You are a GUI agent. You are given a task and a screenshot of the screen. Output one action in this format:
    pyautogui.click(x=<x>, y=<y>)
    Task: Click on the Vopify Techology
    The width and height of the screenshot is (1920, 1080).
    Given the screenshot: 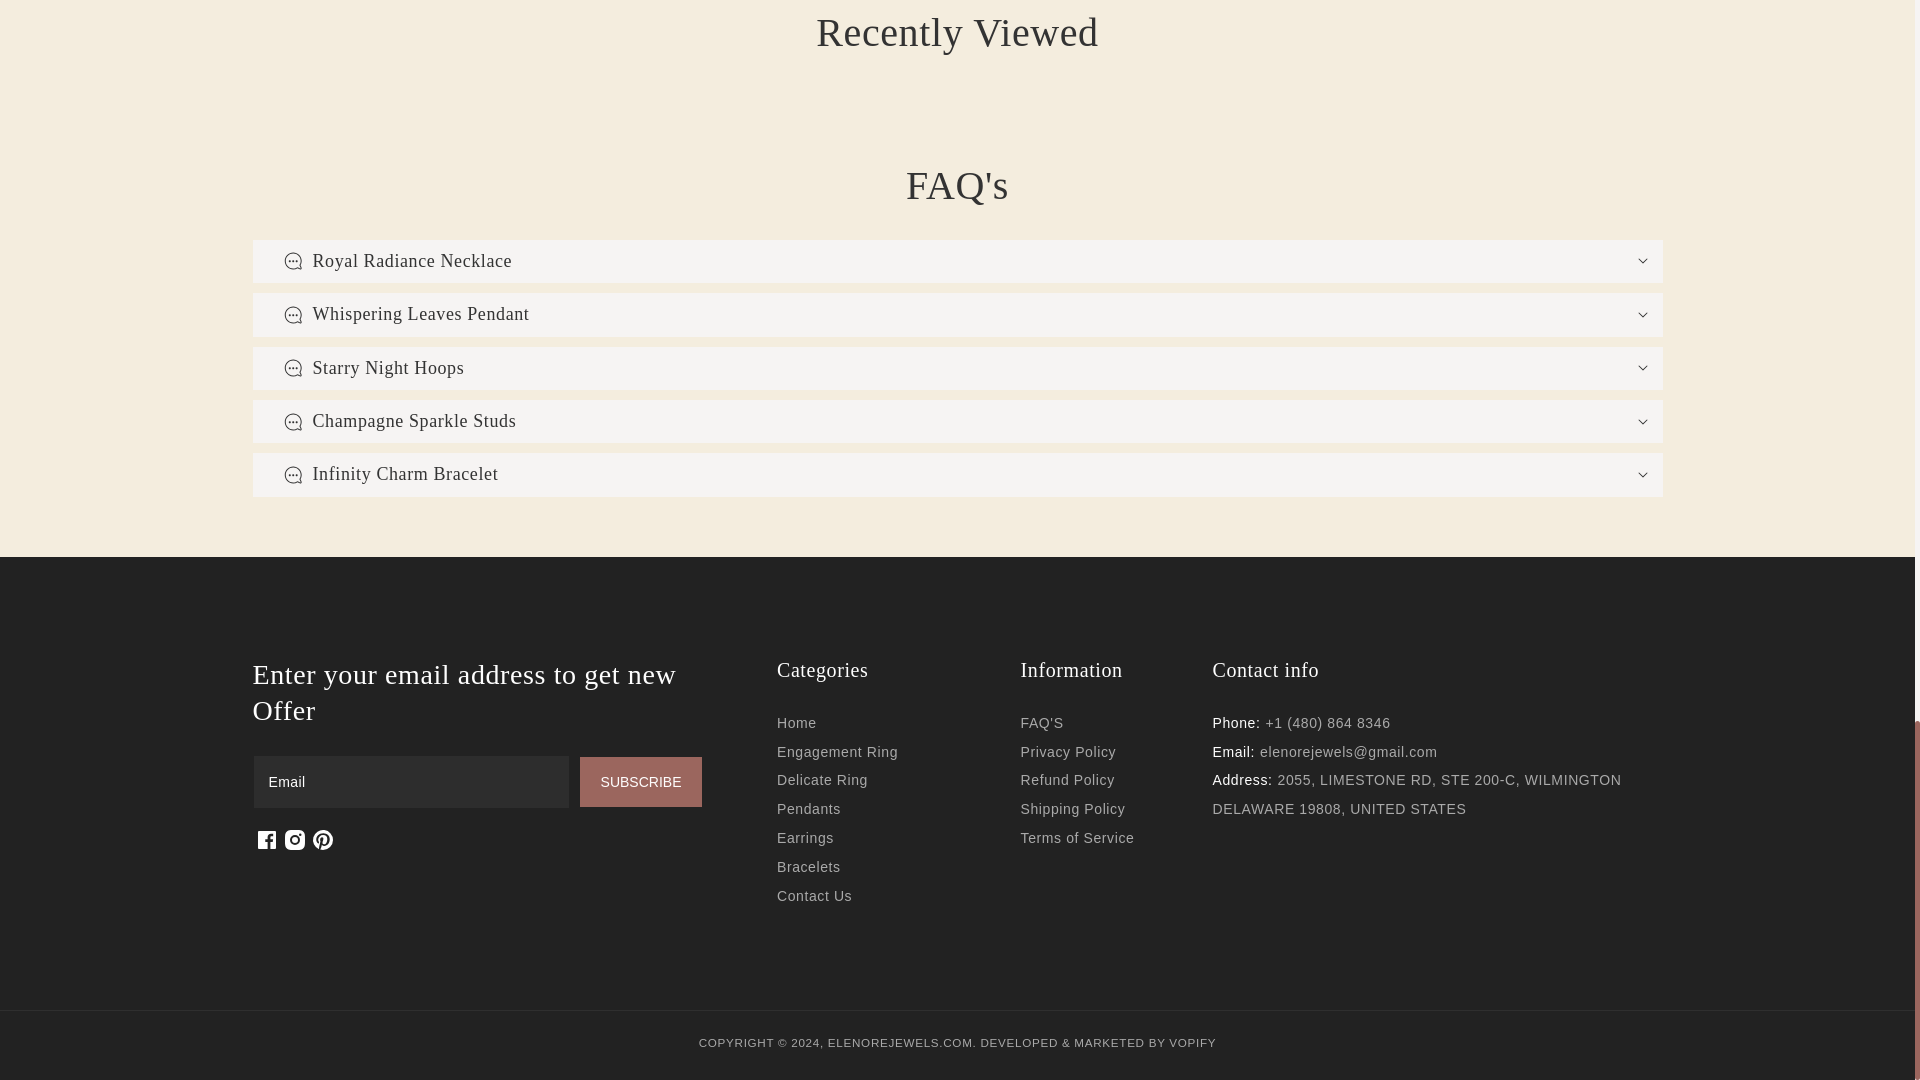 What is the action you would take?
    pyautogui.click(x=1192, y=1042)
    